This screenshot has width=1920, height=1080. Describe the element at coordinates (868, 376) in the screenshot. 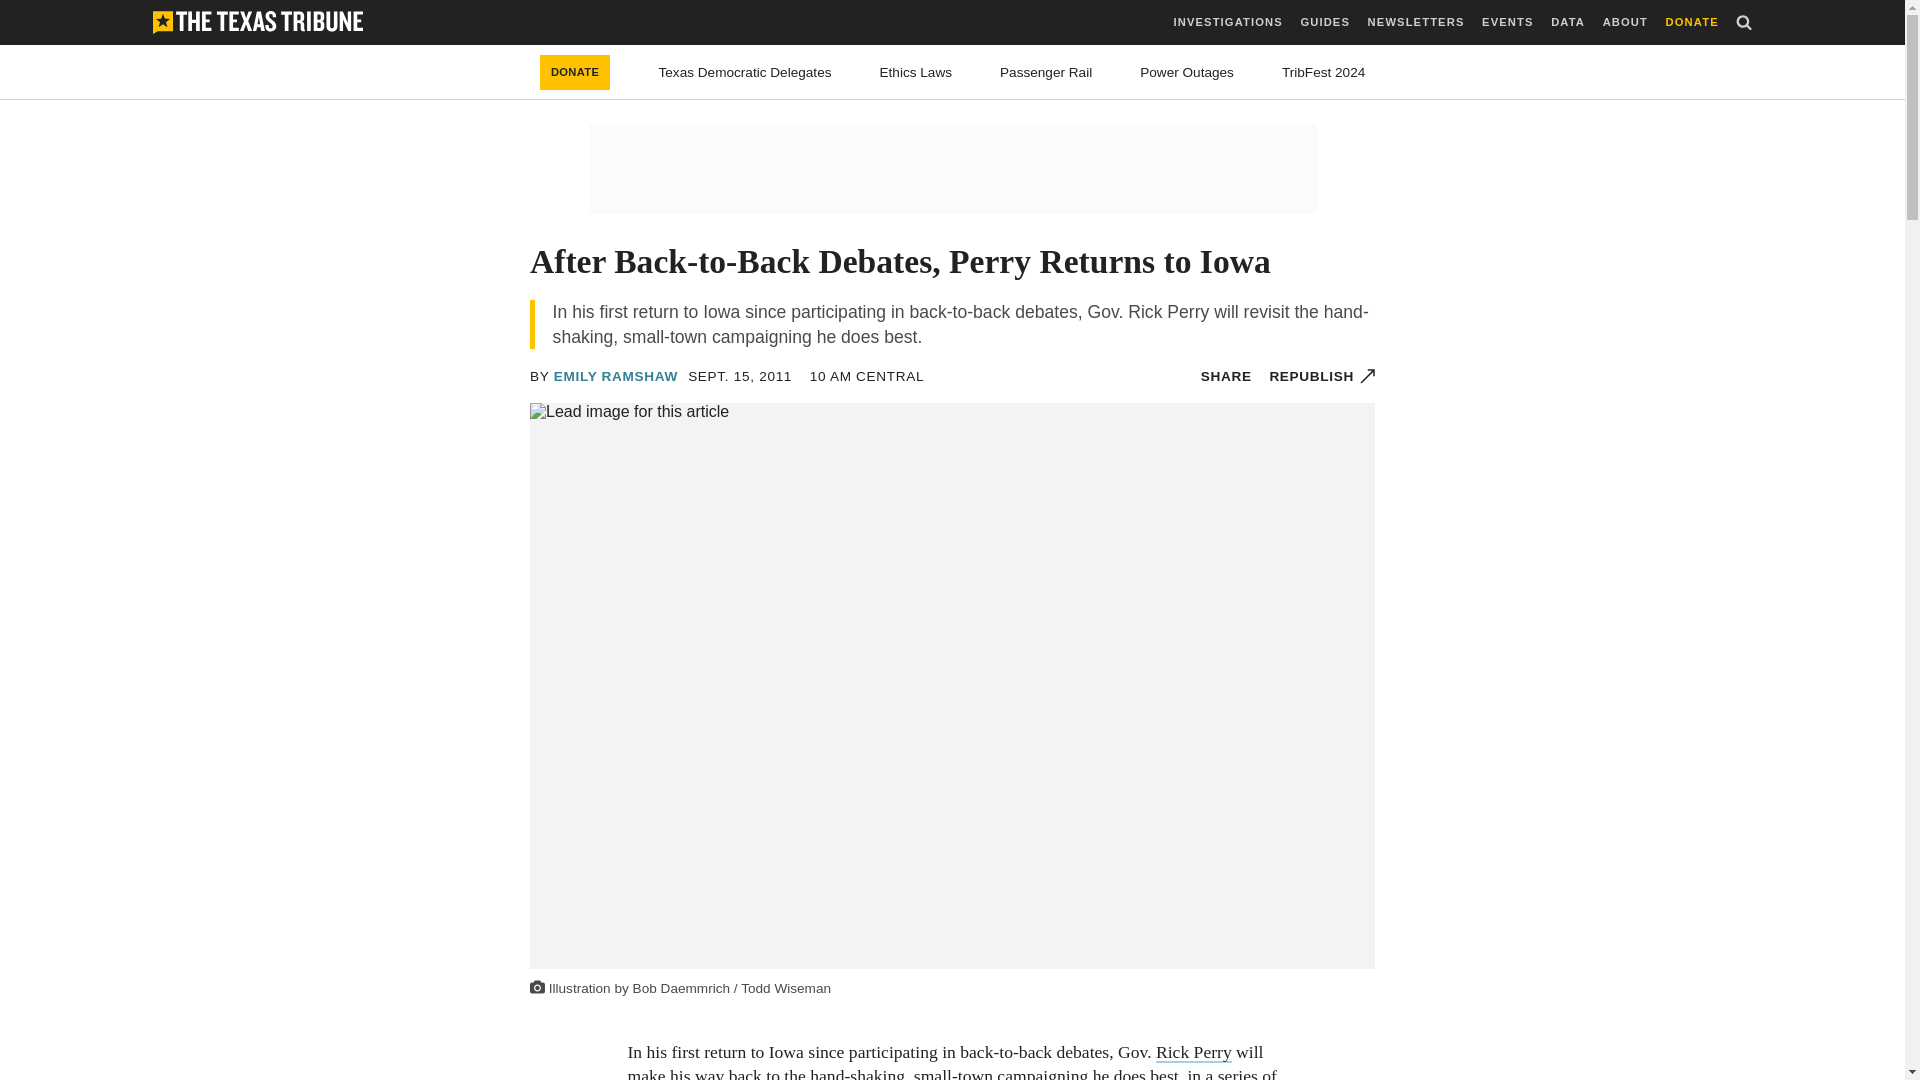

I see `2011-09-15 10:09 CDT` at that location.